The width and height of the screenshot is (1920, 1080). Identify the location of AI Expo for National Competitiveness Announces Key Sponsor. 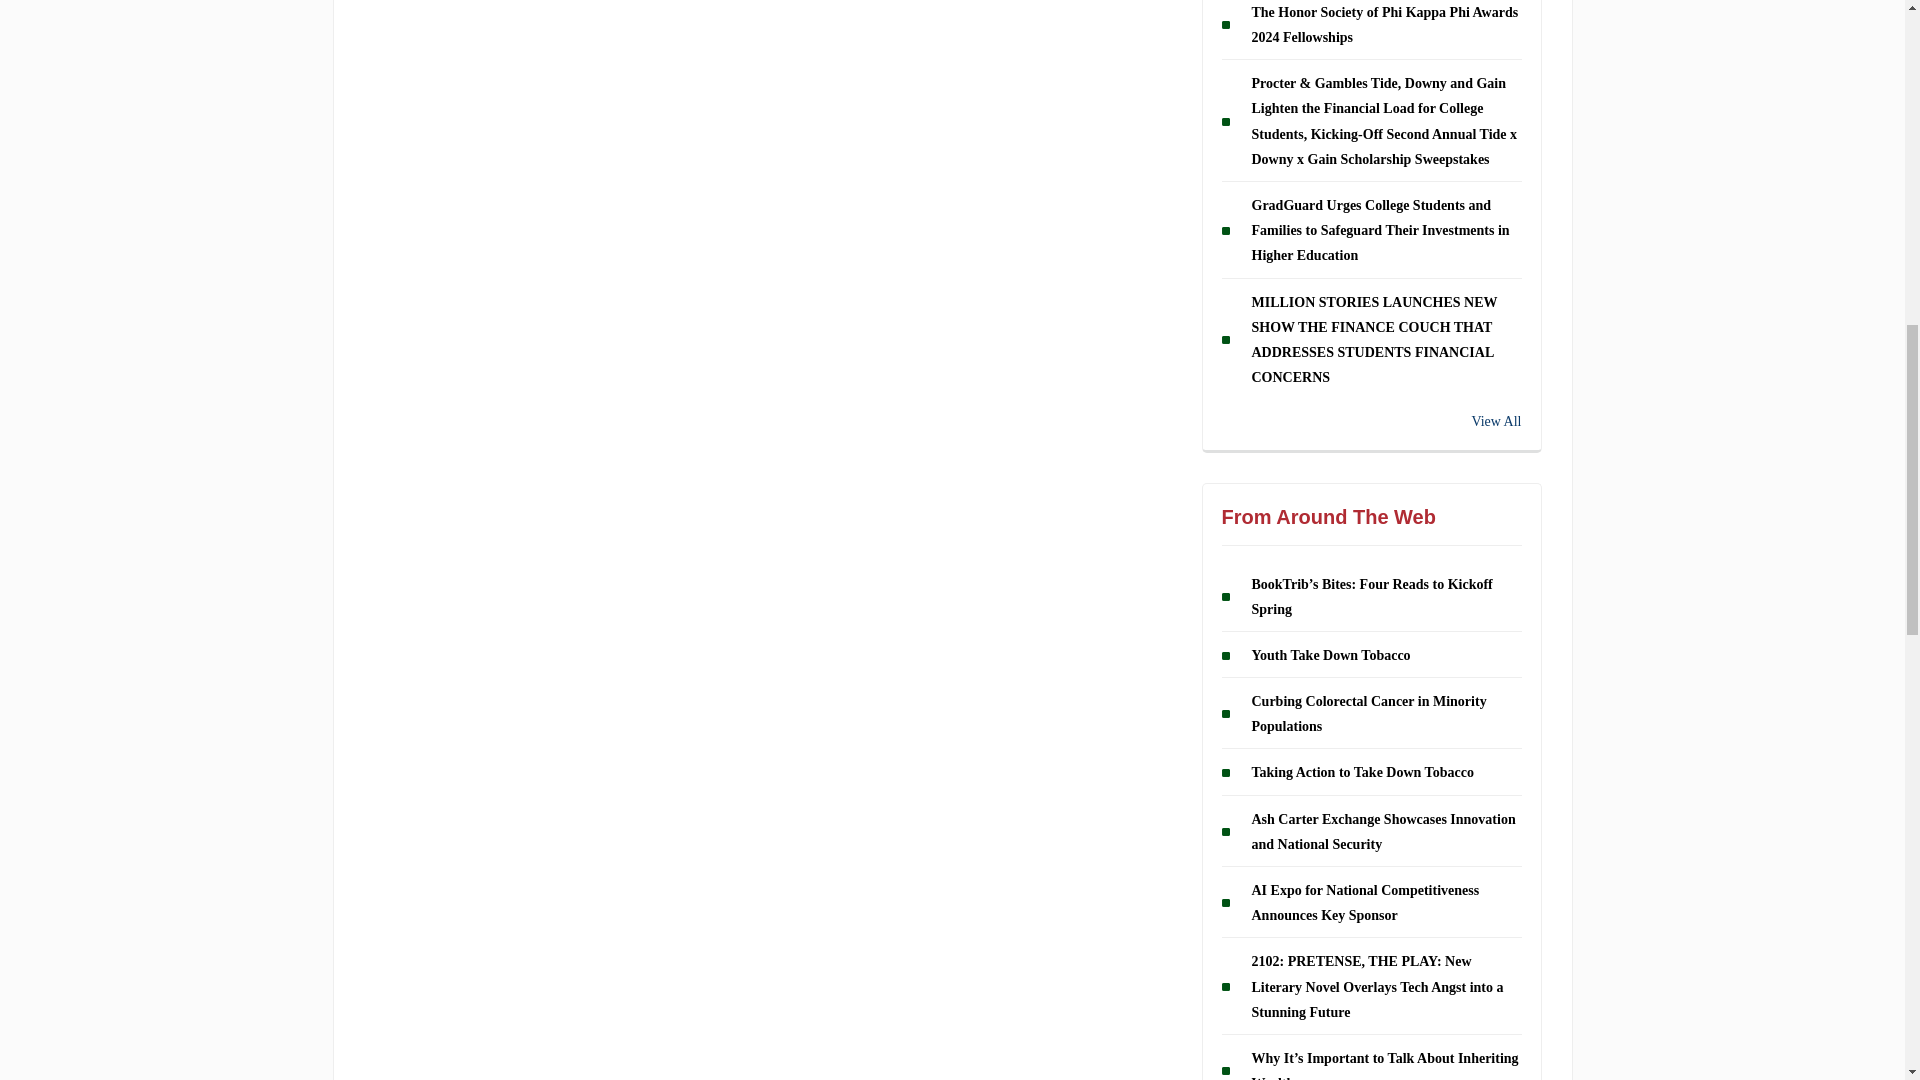
(1366, 903).